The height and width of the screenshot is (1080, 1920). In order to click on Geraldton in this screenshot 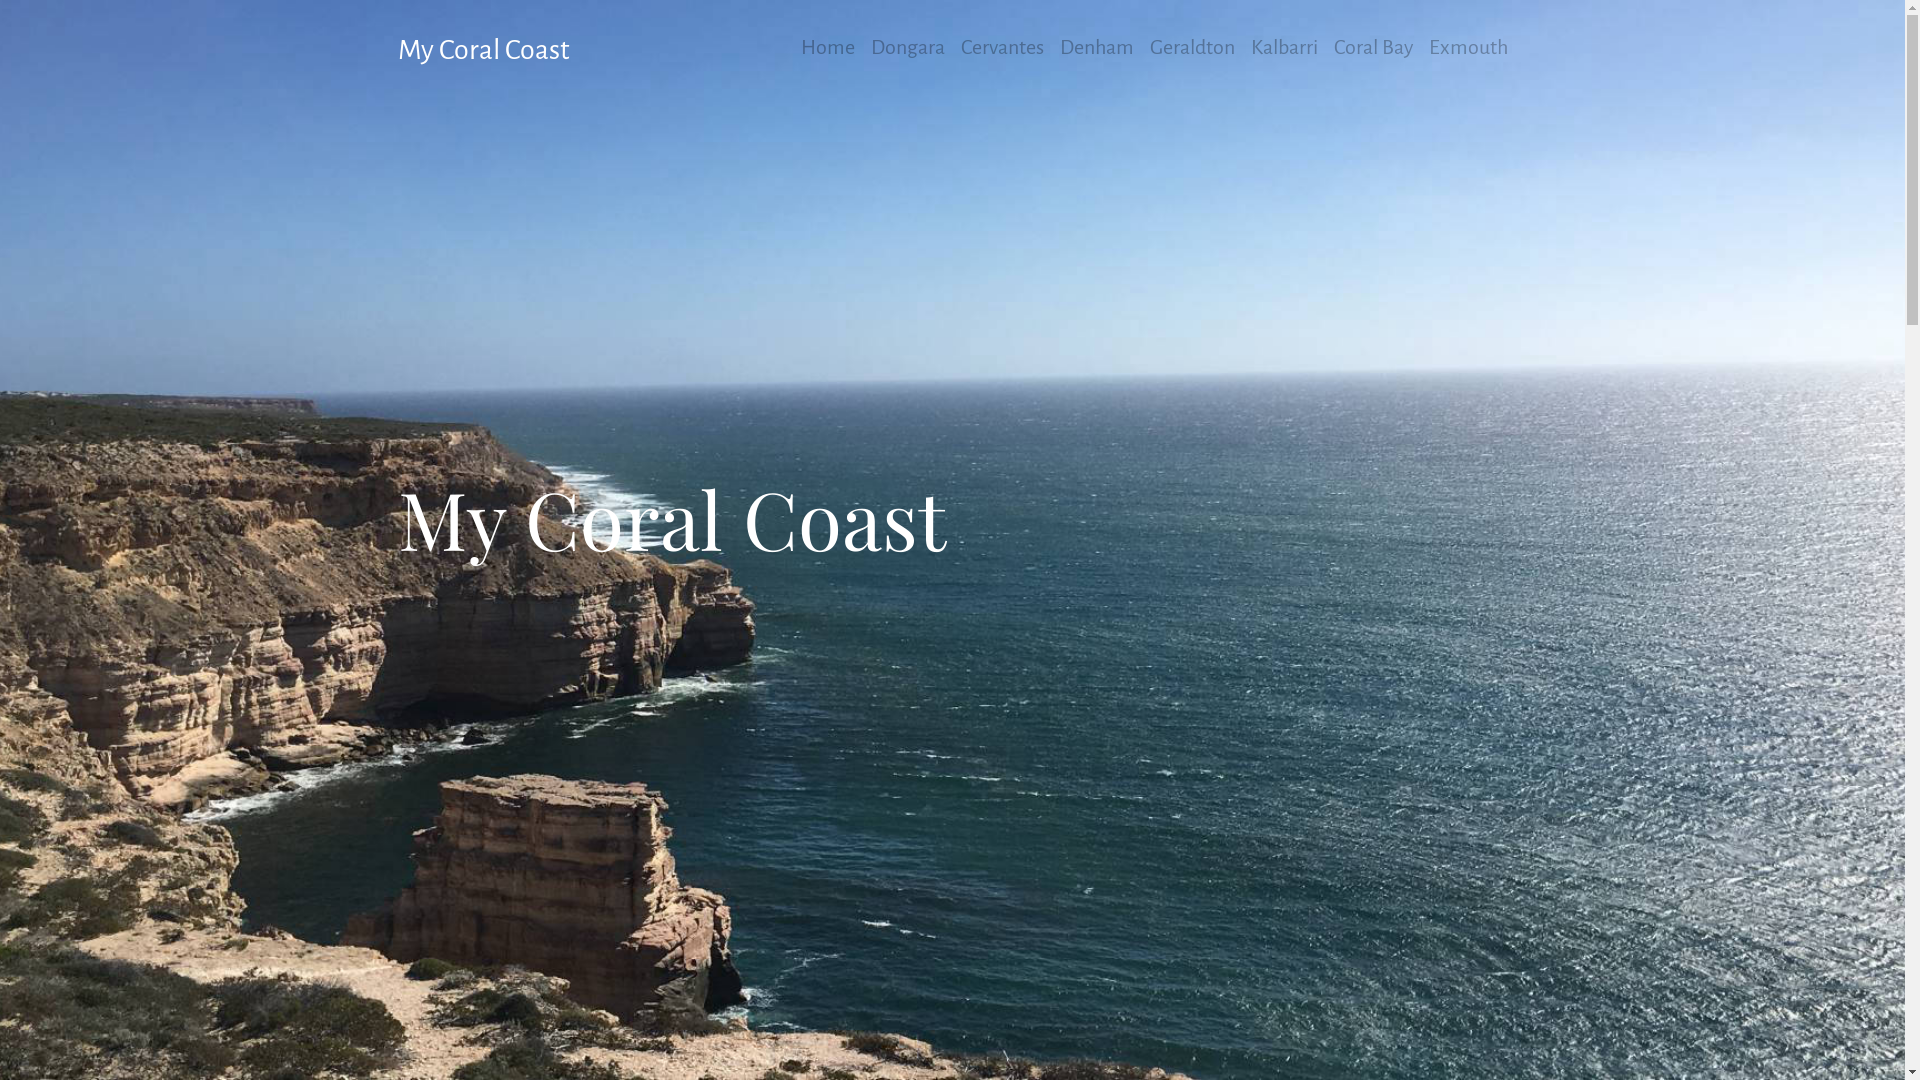, I will do `click(1192, 48)`.